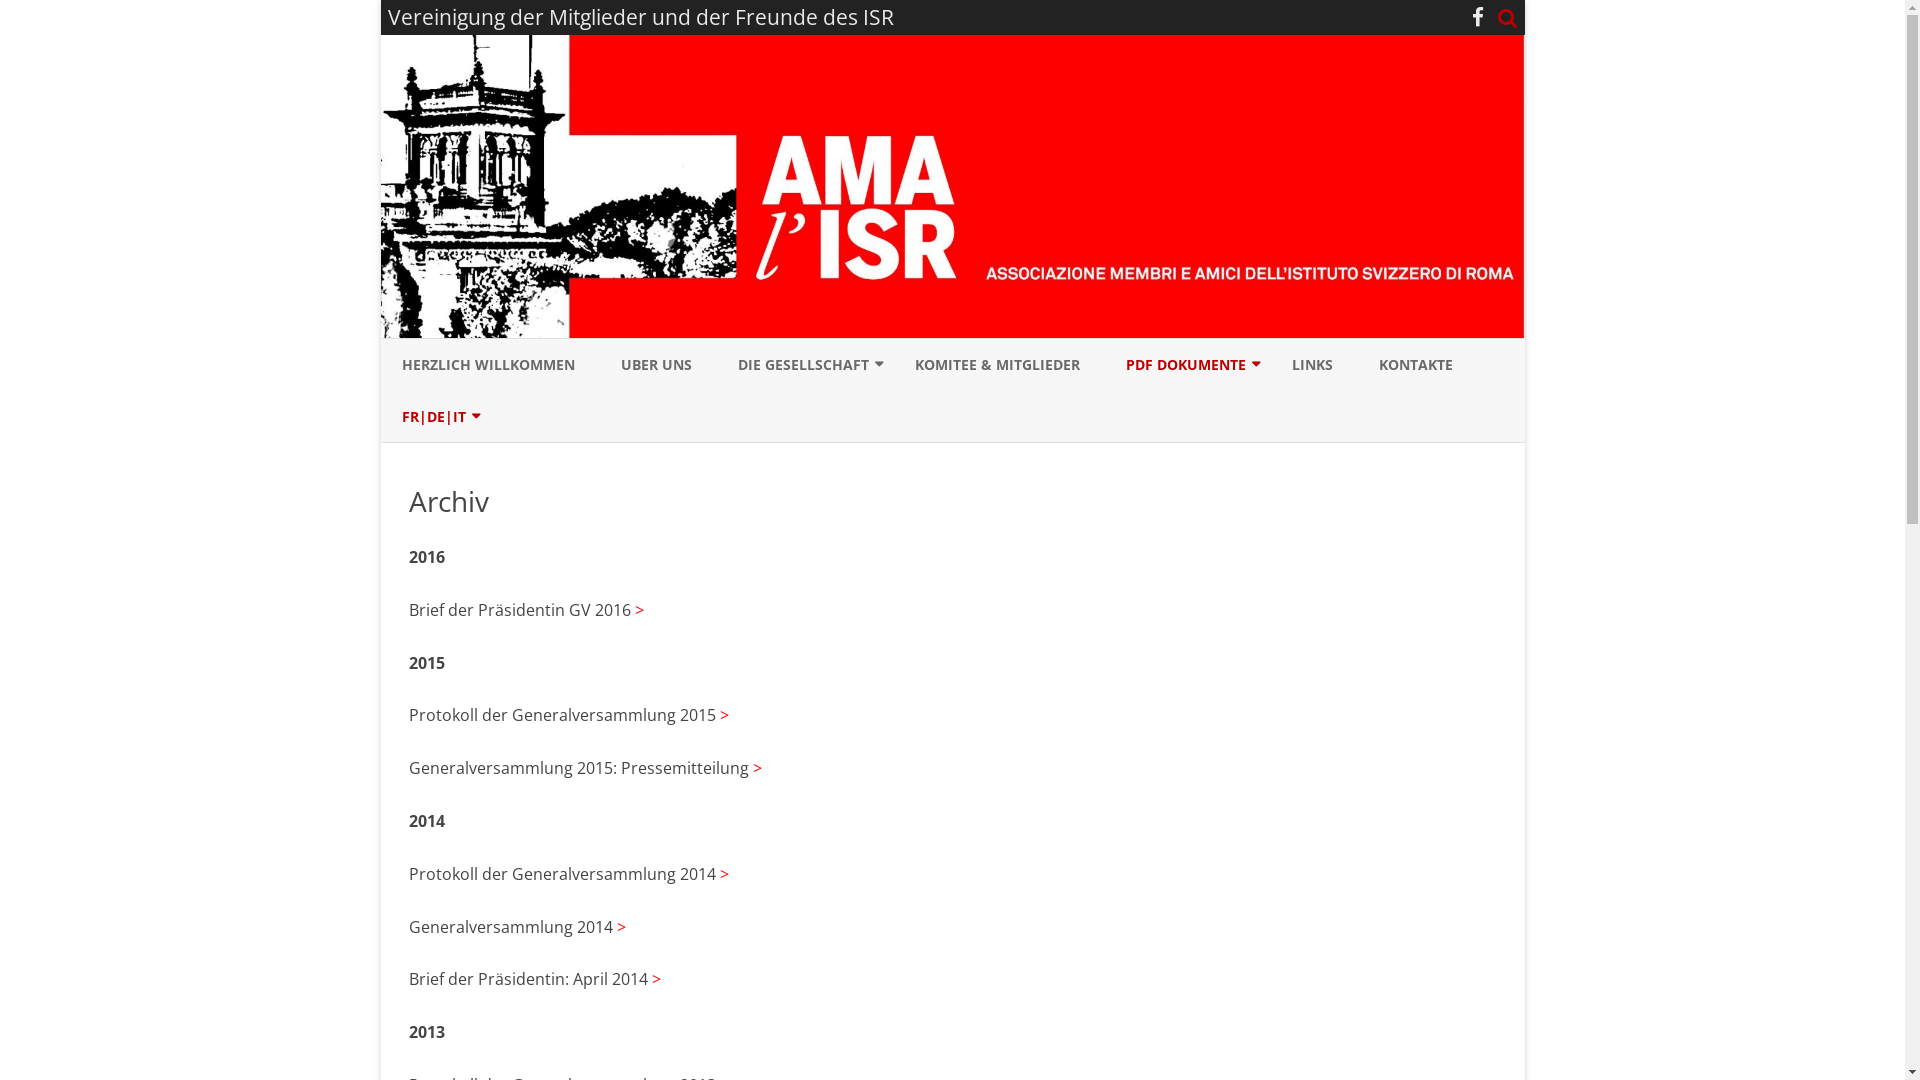 The image size is (1920, 1080). I want to click on >, so click(756, 768).